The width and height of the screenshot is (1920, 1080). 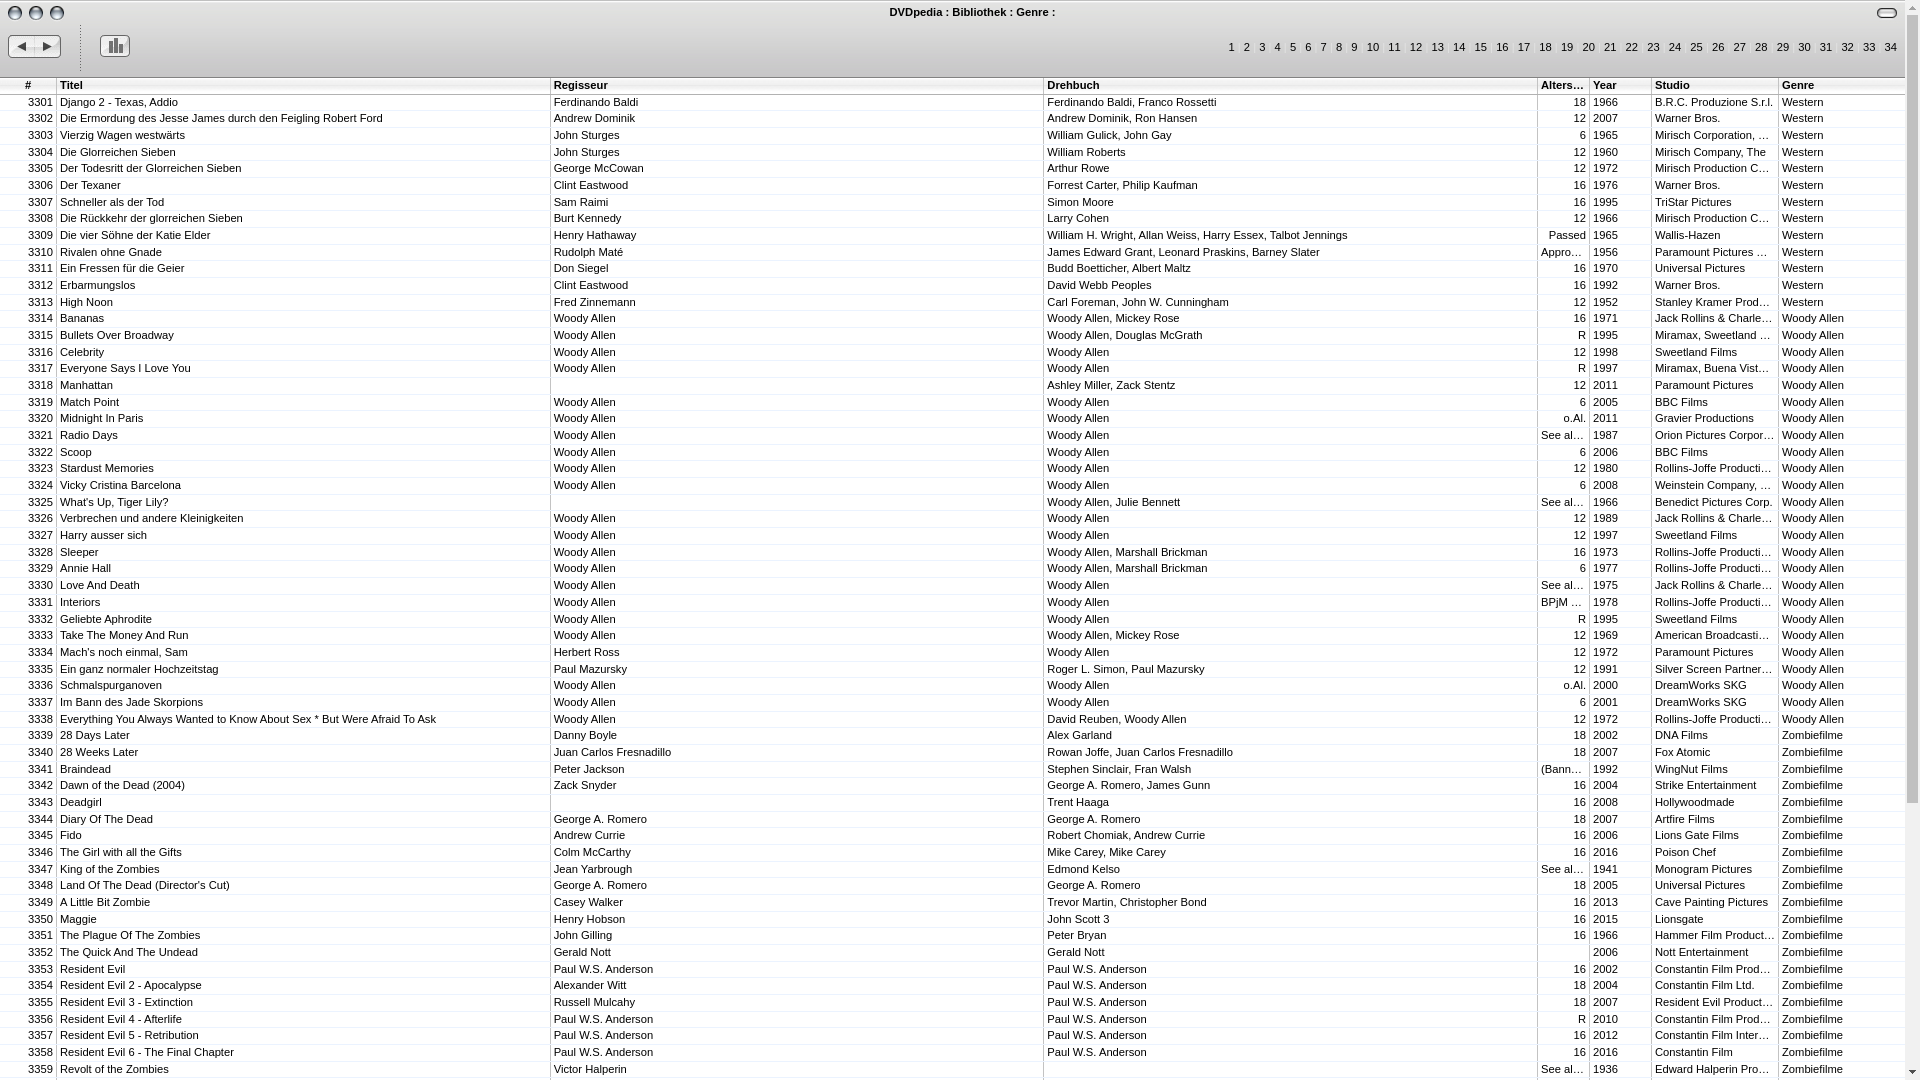 What do you see at coordinates (1783, 47) in the screenshot?
I see `29` at bounding box center [1783, 47].